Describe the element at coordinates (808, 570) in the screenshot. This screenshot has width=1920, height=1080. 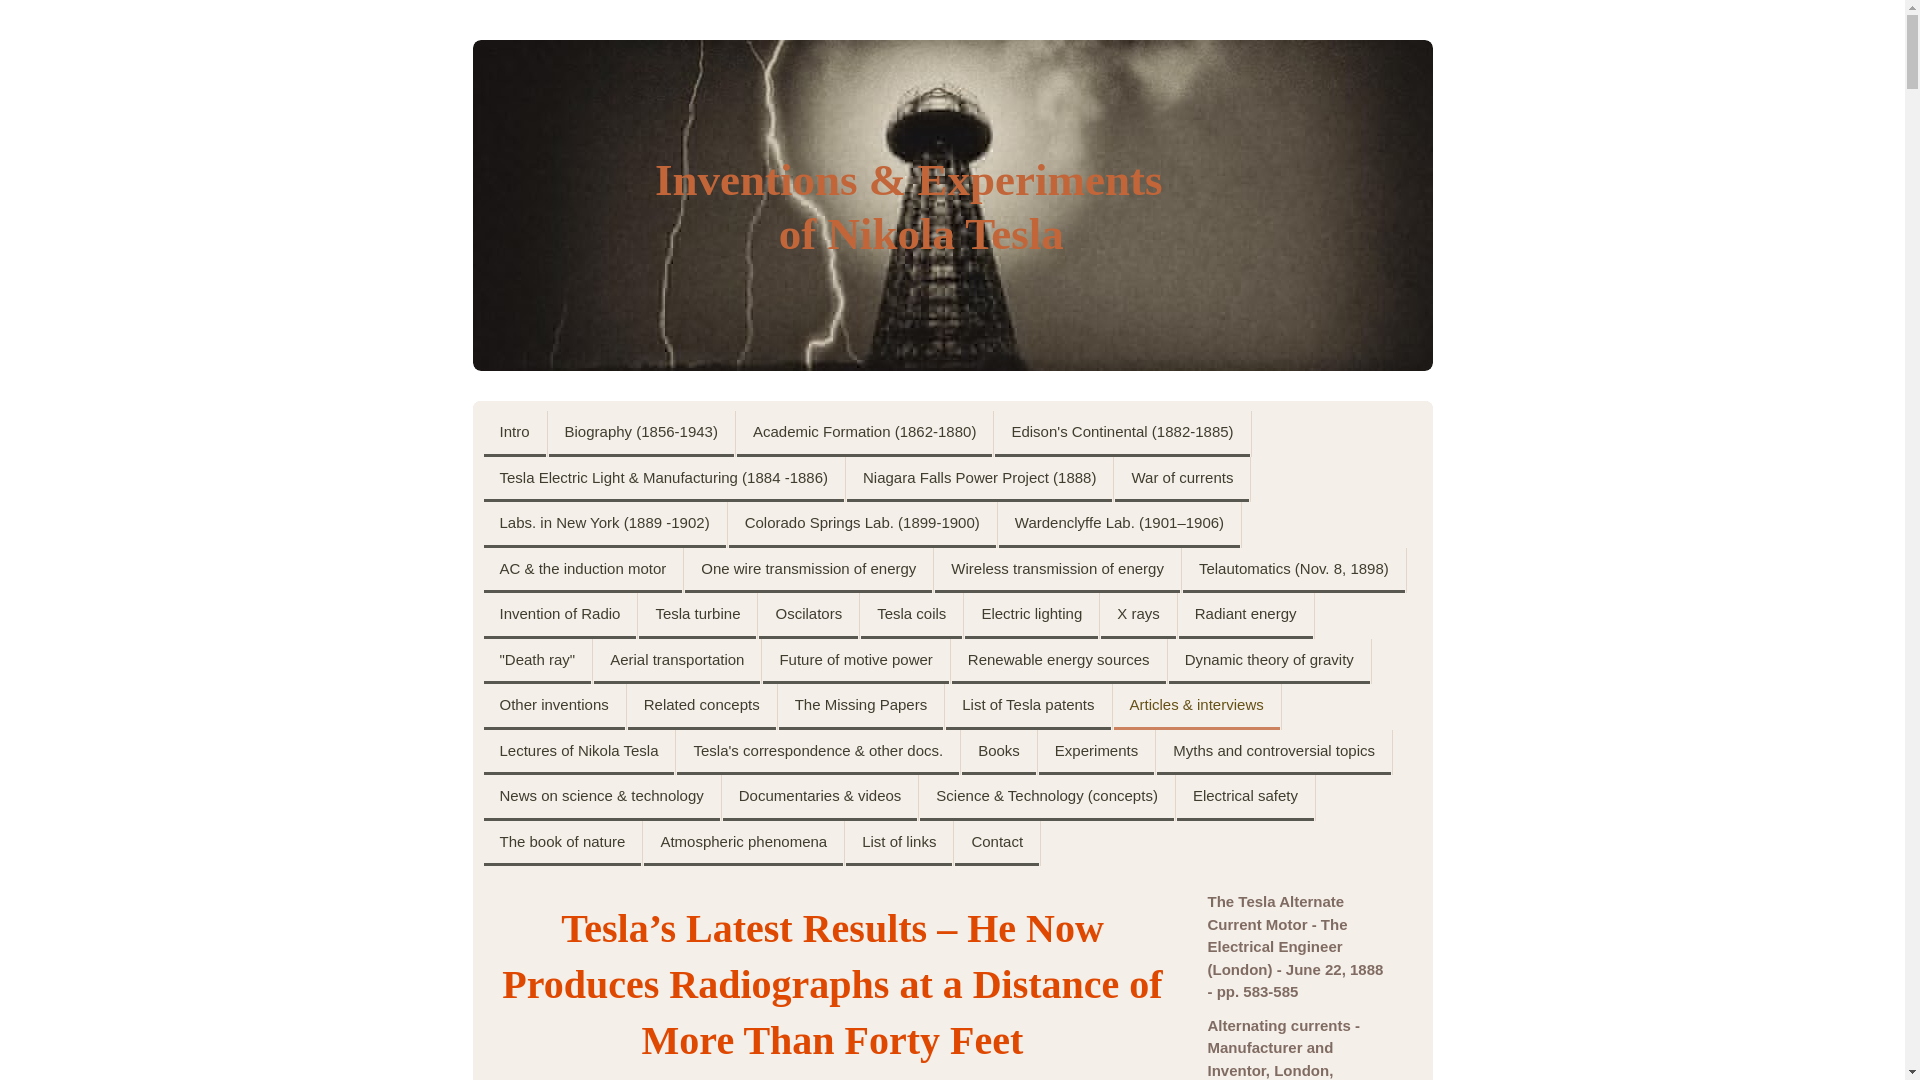
I see `One wire transmission of energy` at that location.